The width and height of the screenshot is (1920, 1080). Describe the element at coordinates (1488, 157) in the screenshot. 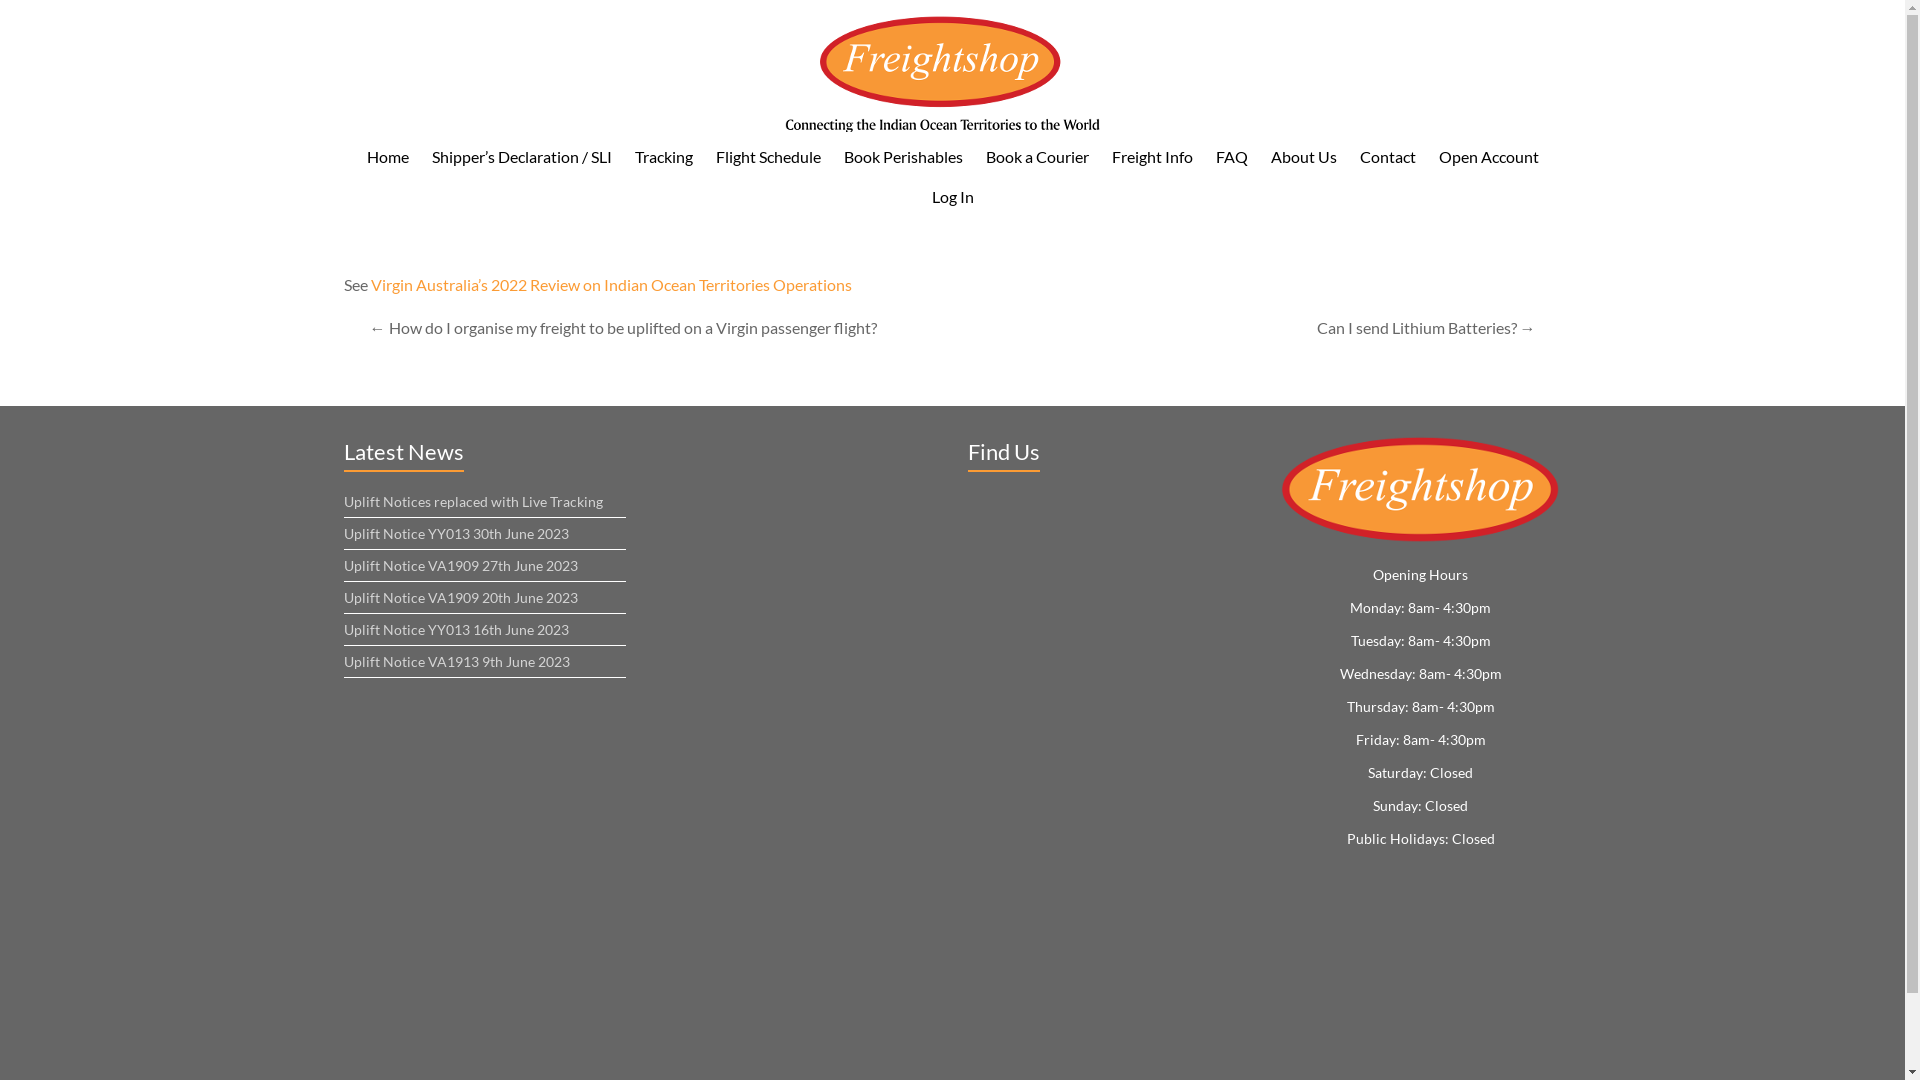

I see `Open Account` at that location.